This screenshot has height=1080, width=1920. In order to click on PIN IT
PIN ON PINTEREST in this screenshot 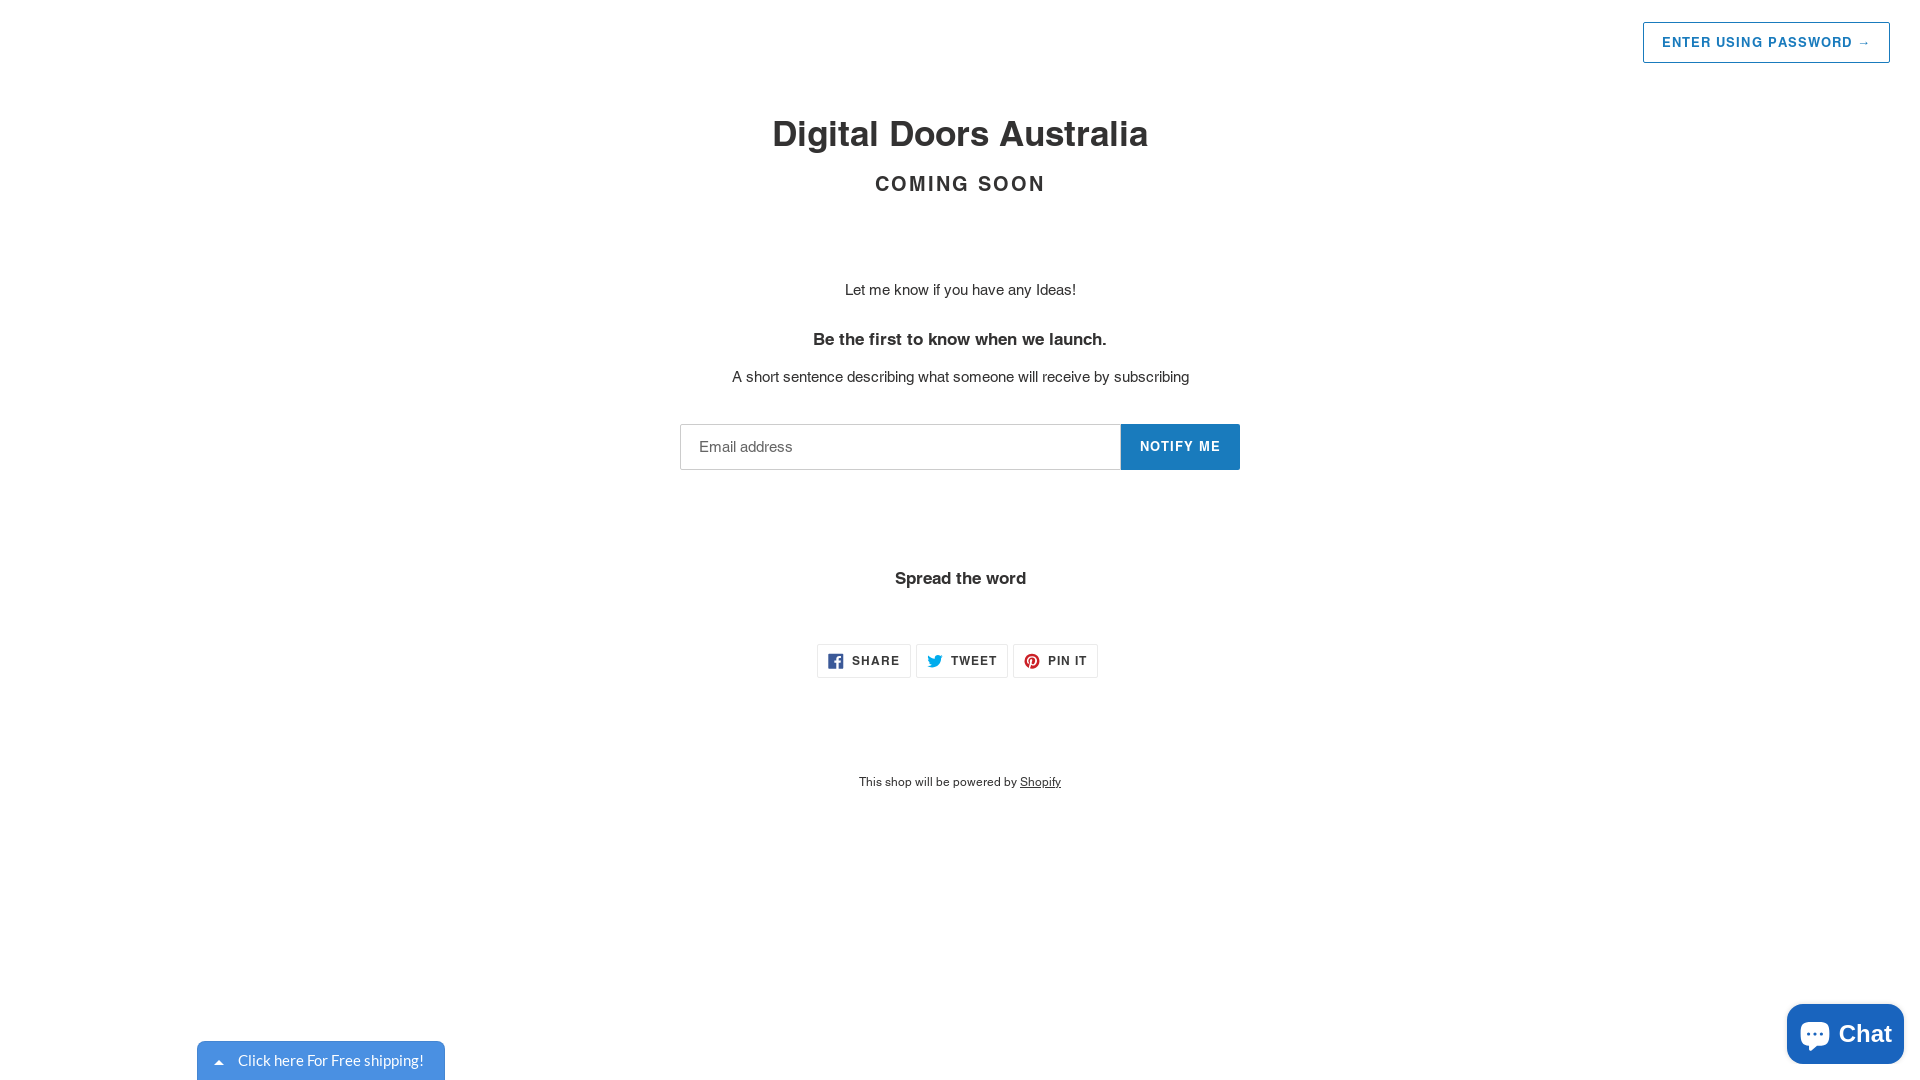, I will do `click(1056, 661)`.